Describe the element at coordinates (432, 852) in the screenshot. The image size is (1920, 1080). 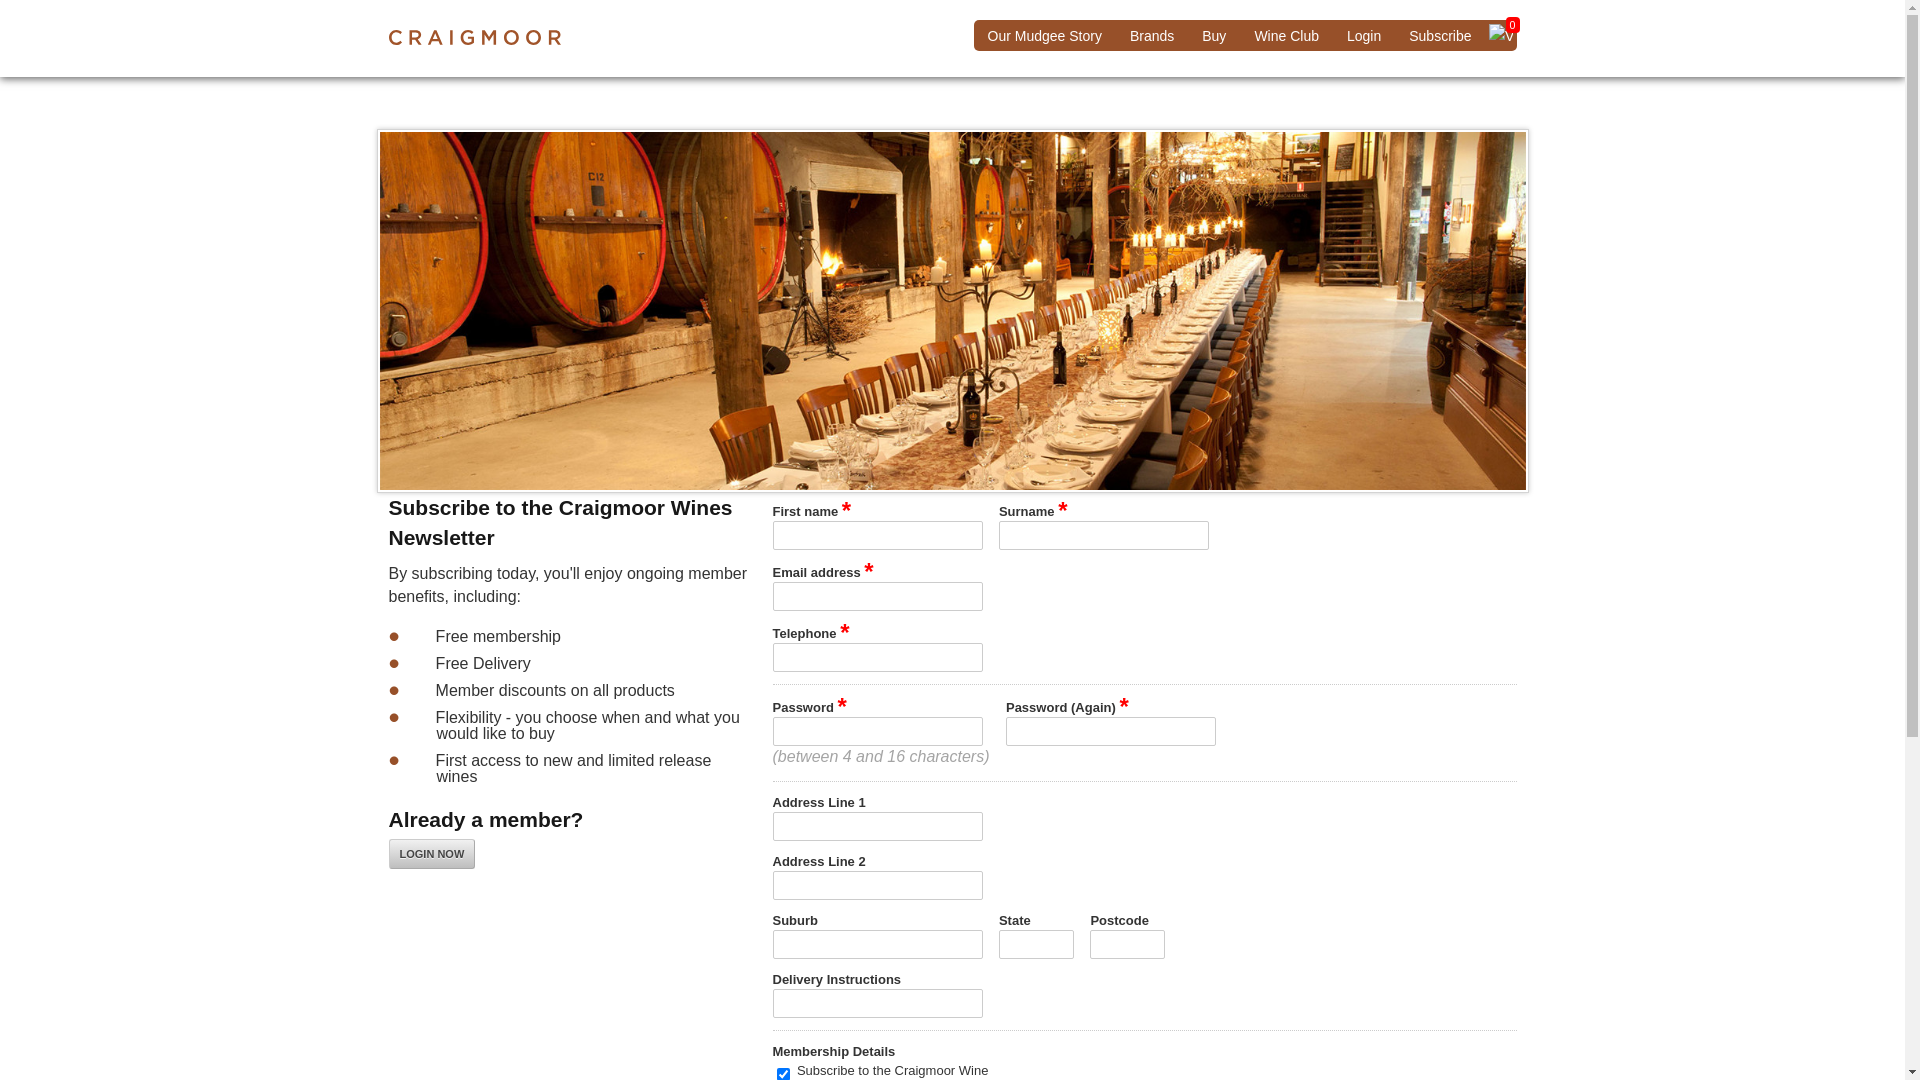
I see `LOGIN NOW` at that location.